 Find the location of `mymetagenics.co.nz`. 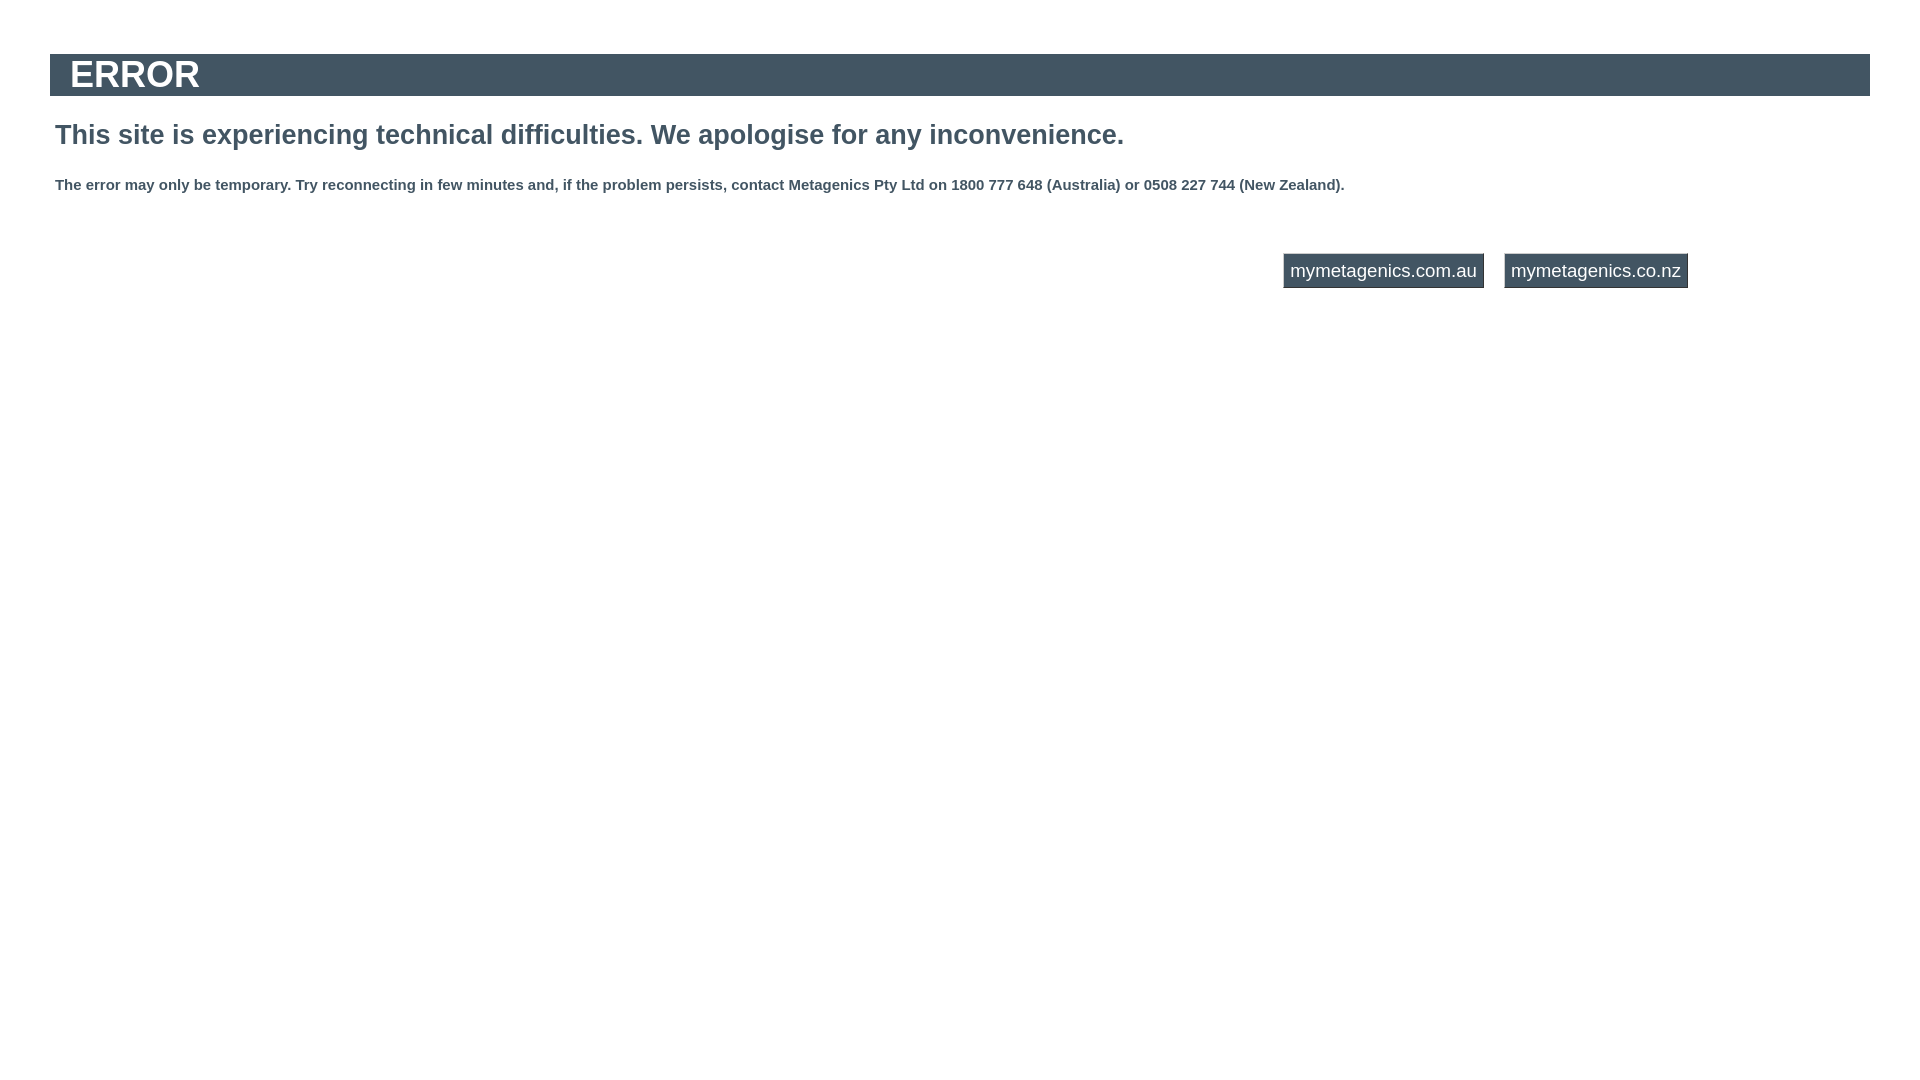

mymetagenics.co.nz is located at coordinates (1596, 270).